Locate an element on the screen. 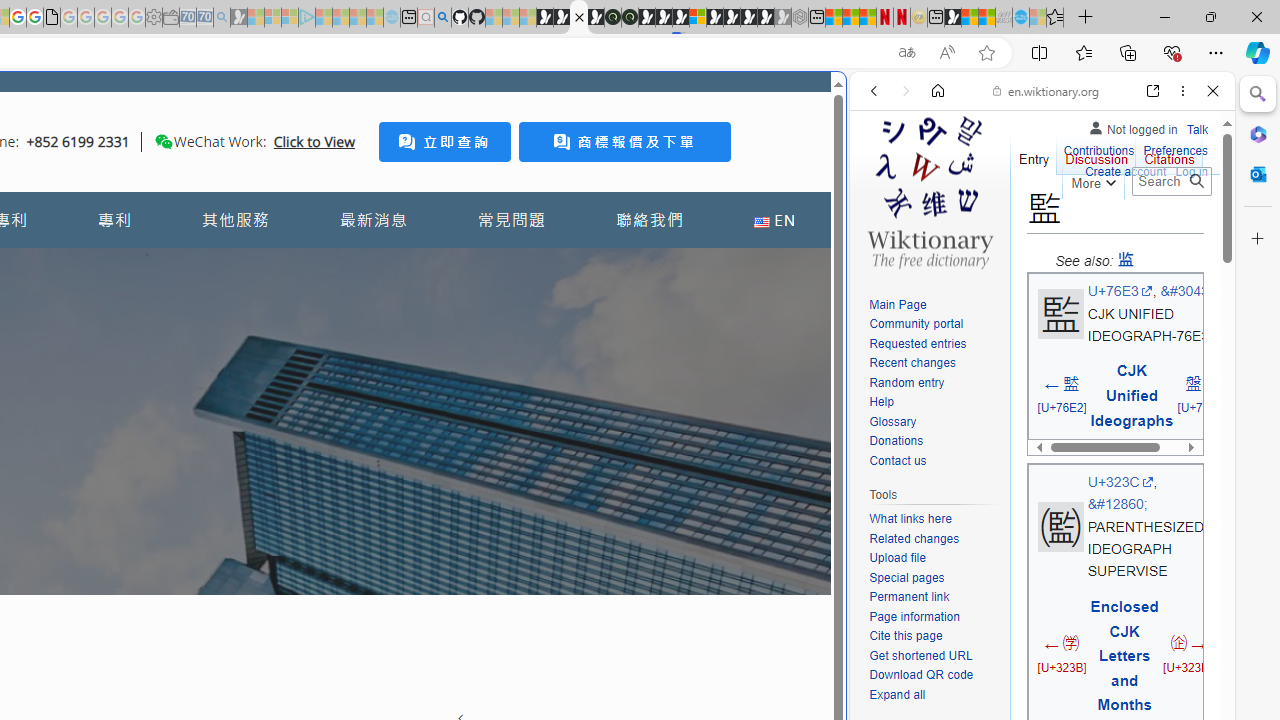 The height and width of the screenshot is (720, 1280). Glossary is located at coordinates (892, 421).